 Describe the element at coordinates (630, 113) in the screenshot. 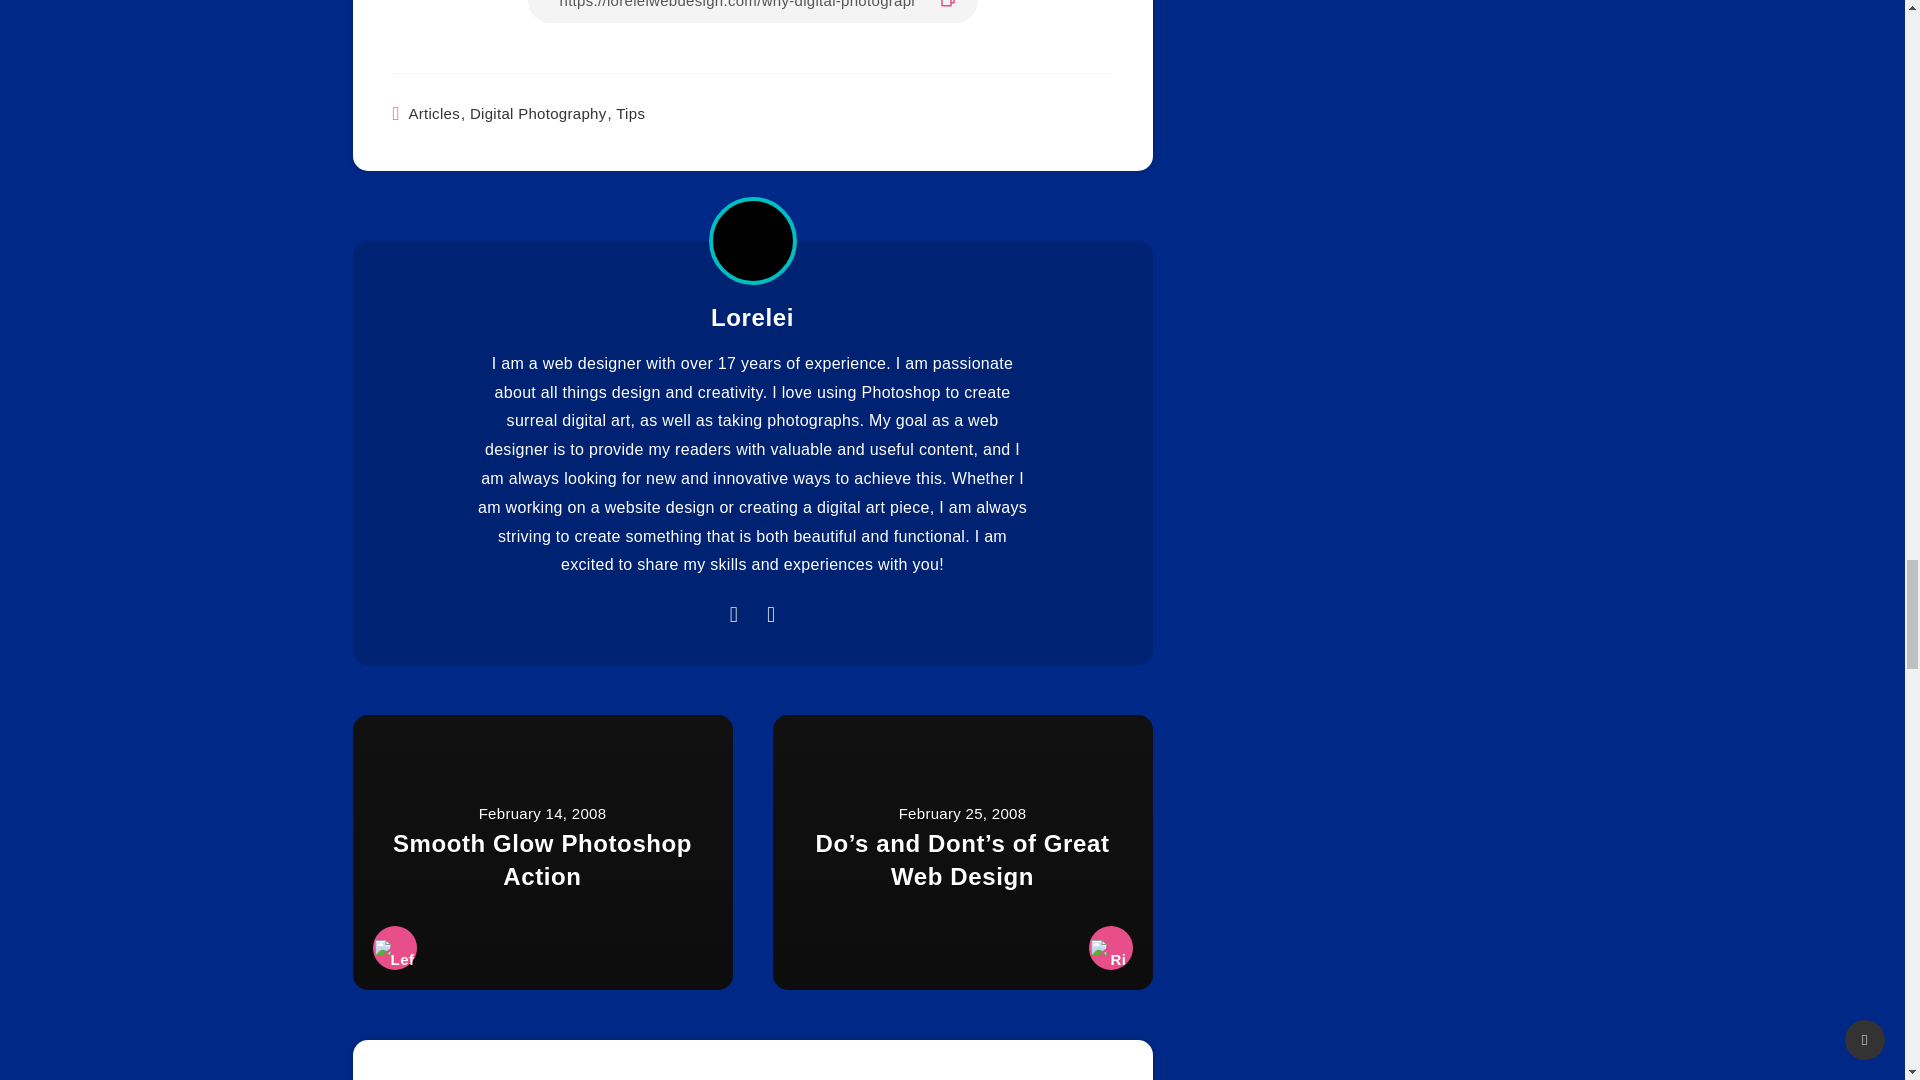

I see `Tips` at that location.